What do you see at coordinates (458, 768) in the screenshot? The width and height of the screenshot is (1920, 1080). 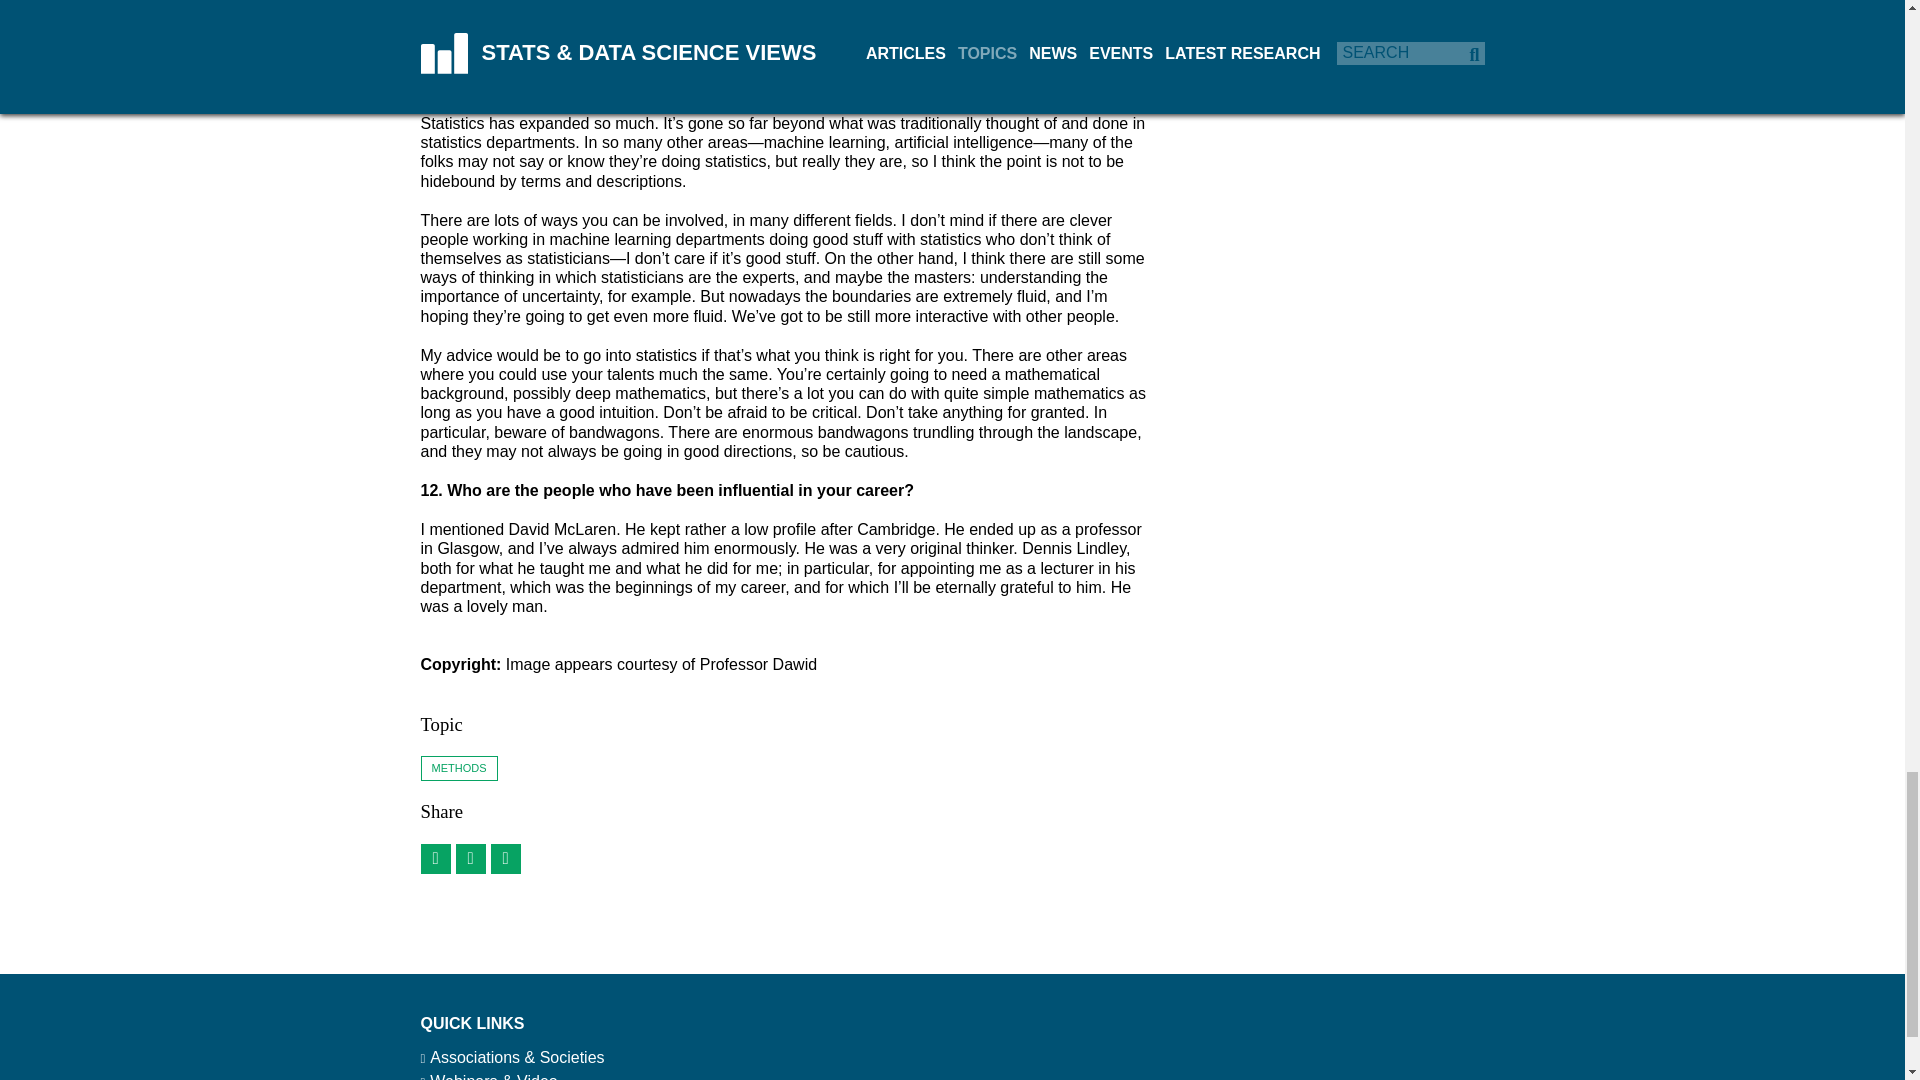 I see `METHODS` at bounding box center [458, 768].